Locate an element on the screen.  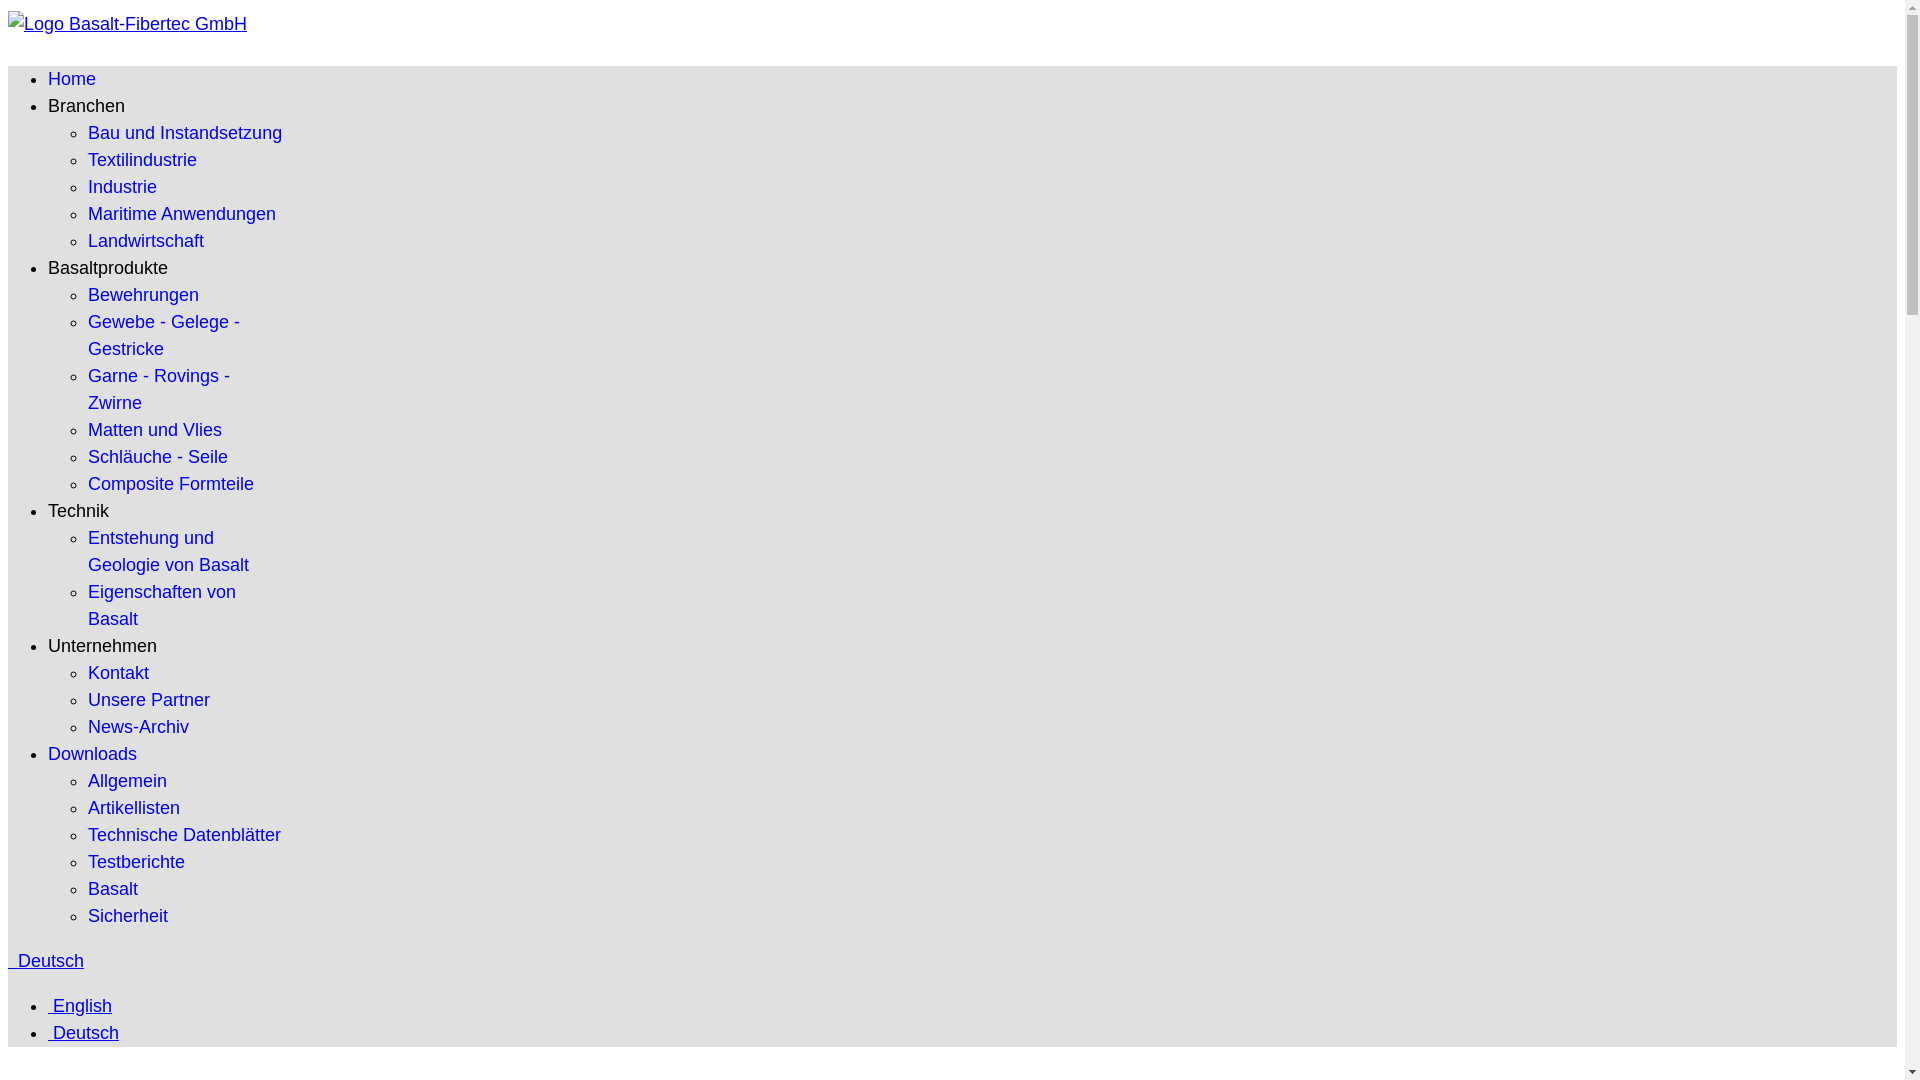
Basalt is located at coordinates (113, 889).